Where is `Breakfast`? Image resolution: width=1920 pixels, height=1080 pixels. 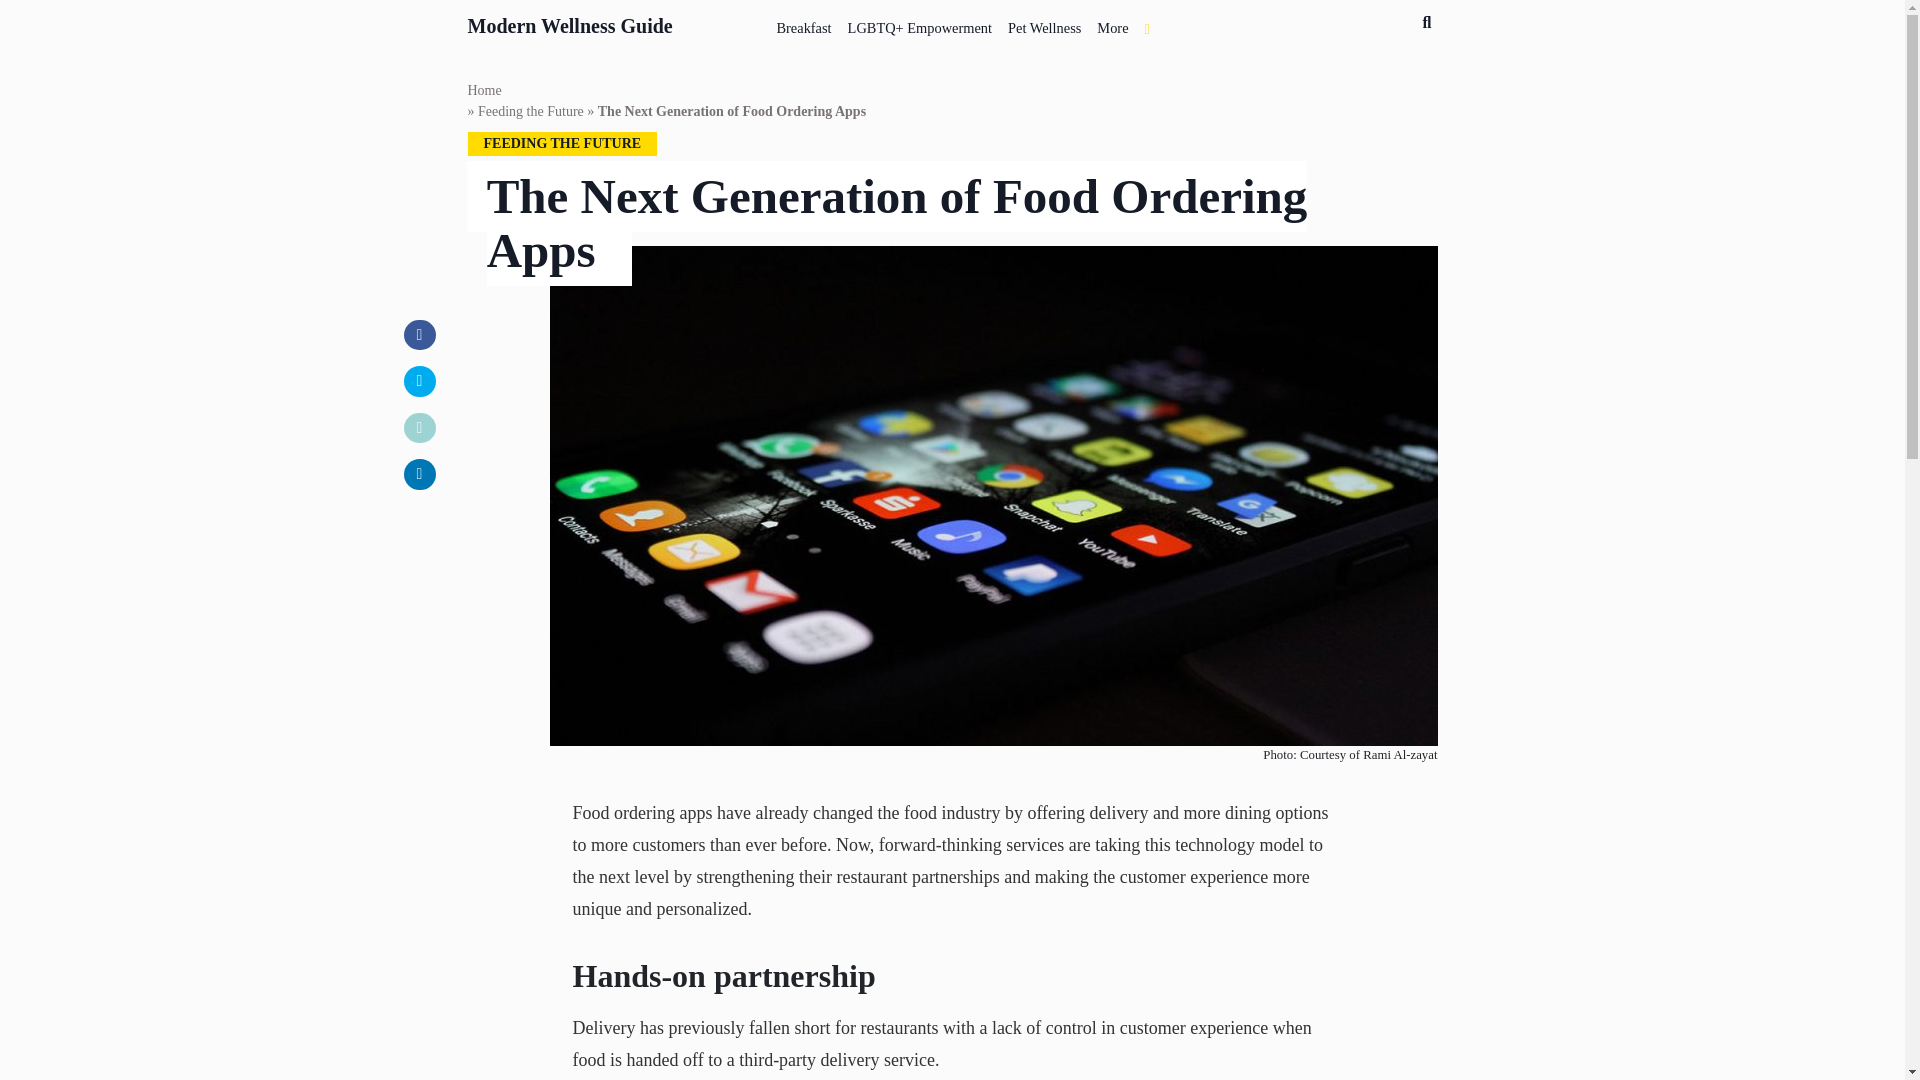
Breakfast is located at coordinates (804, 24).